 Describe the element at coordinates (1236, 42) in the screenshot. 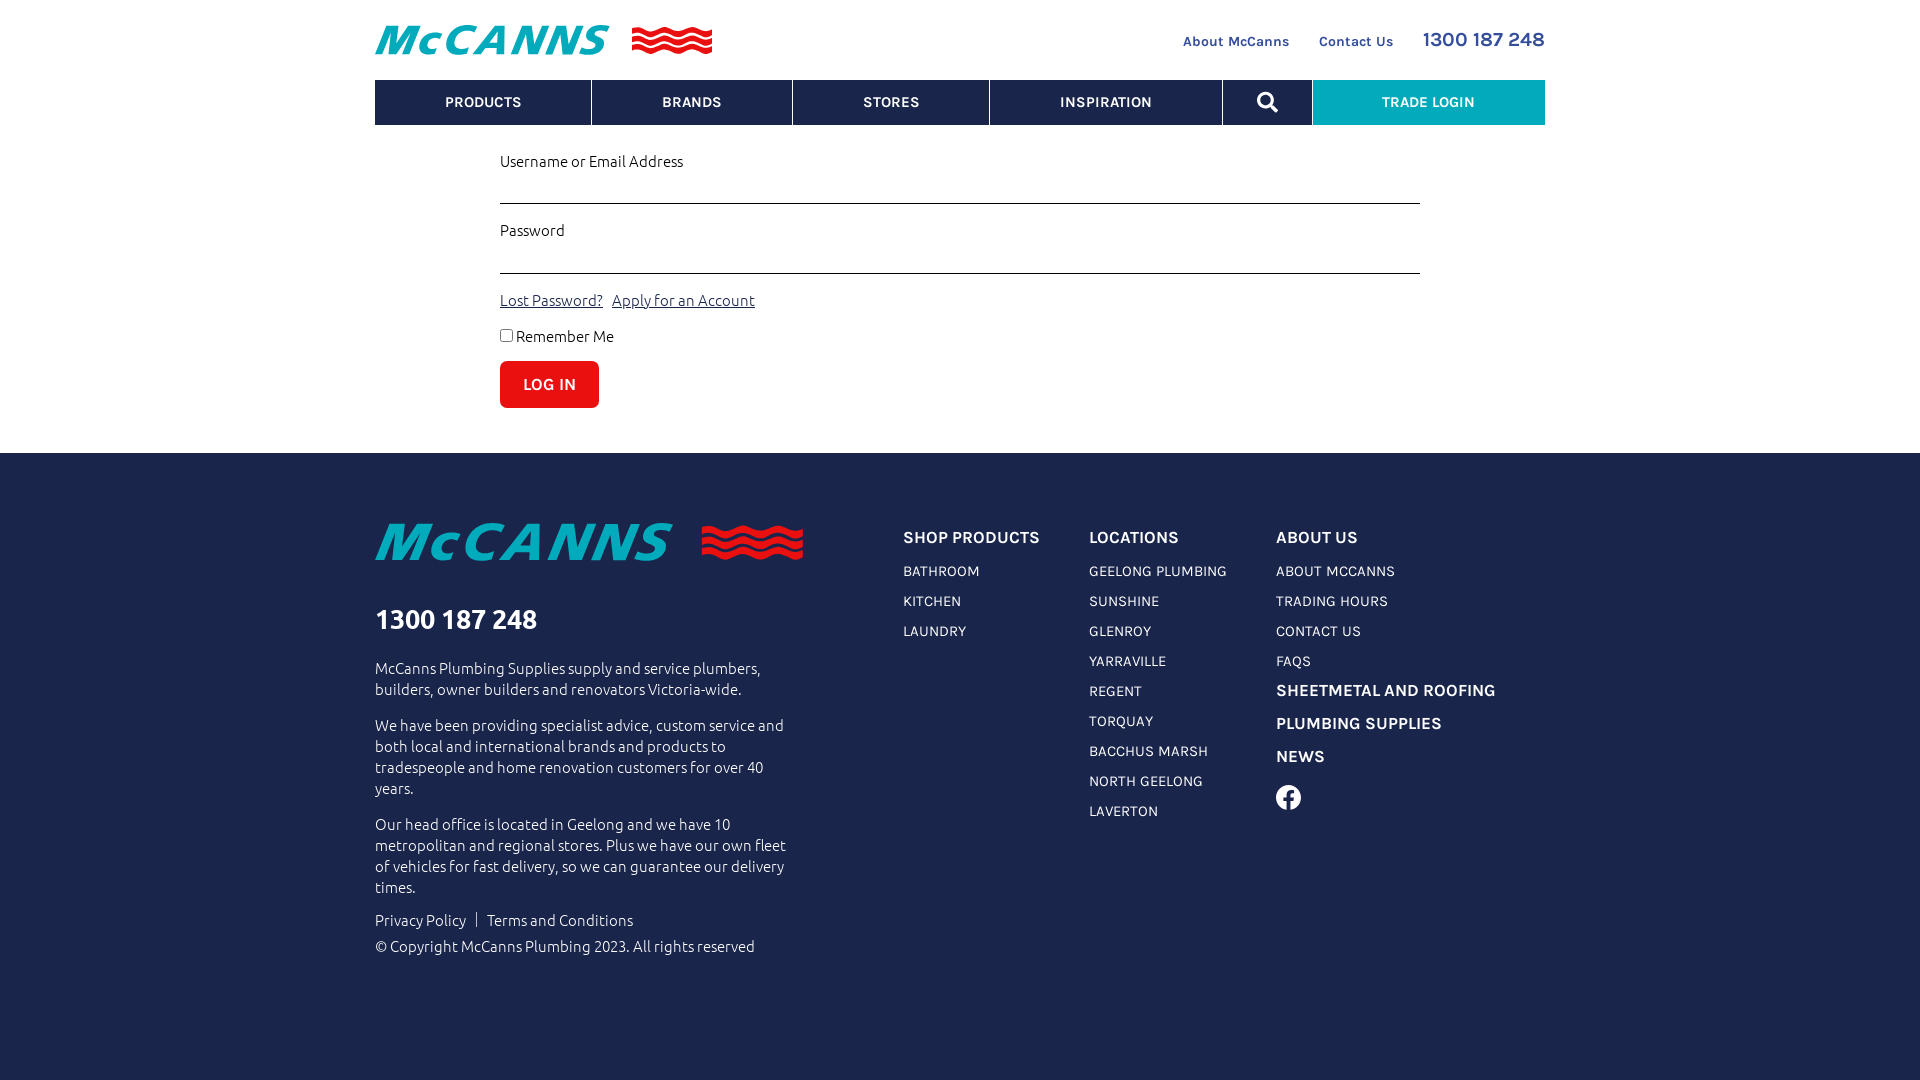

I see `About McCanns` at that location.